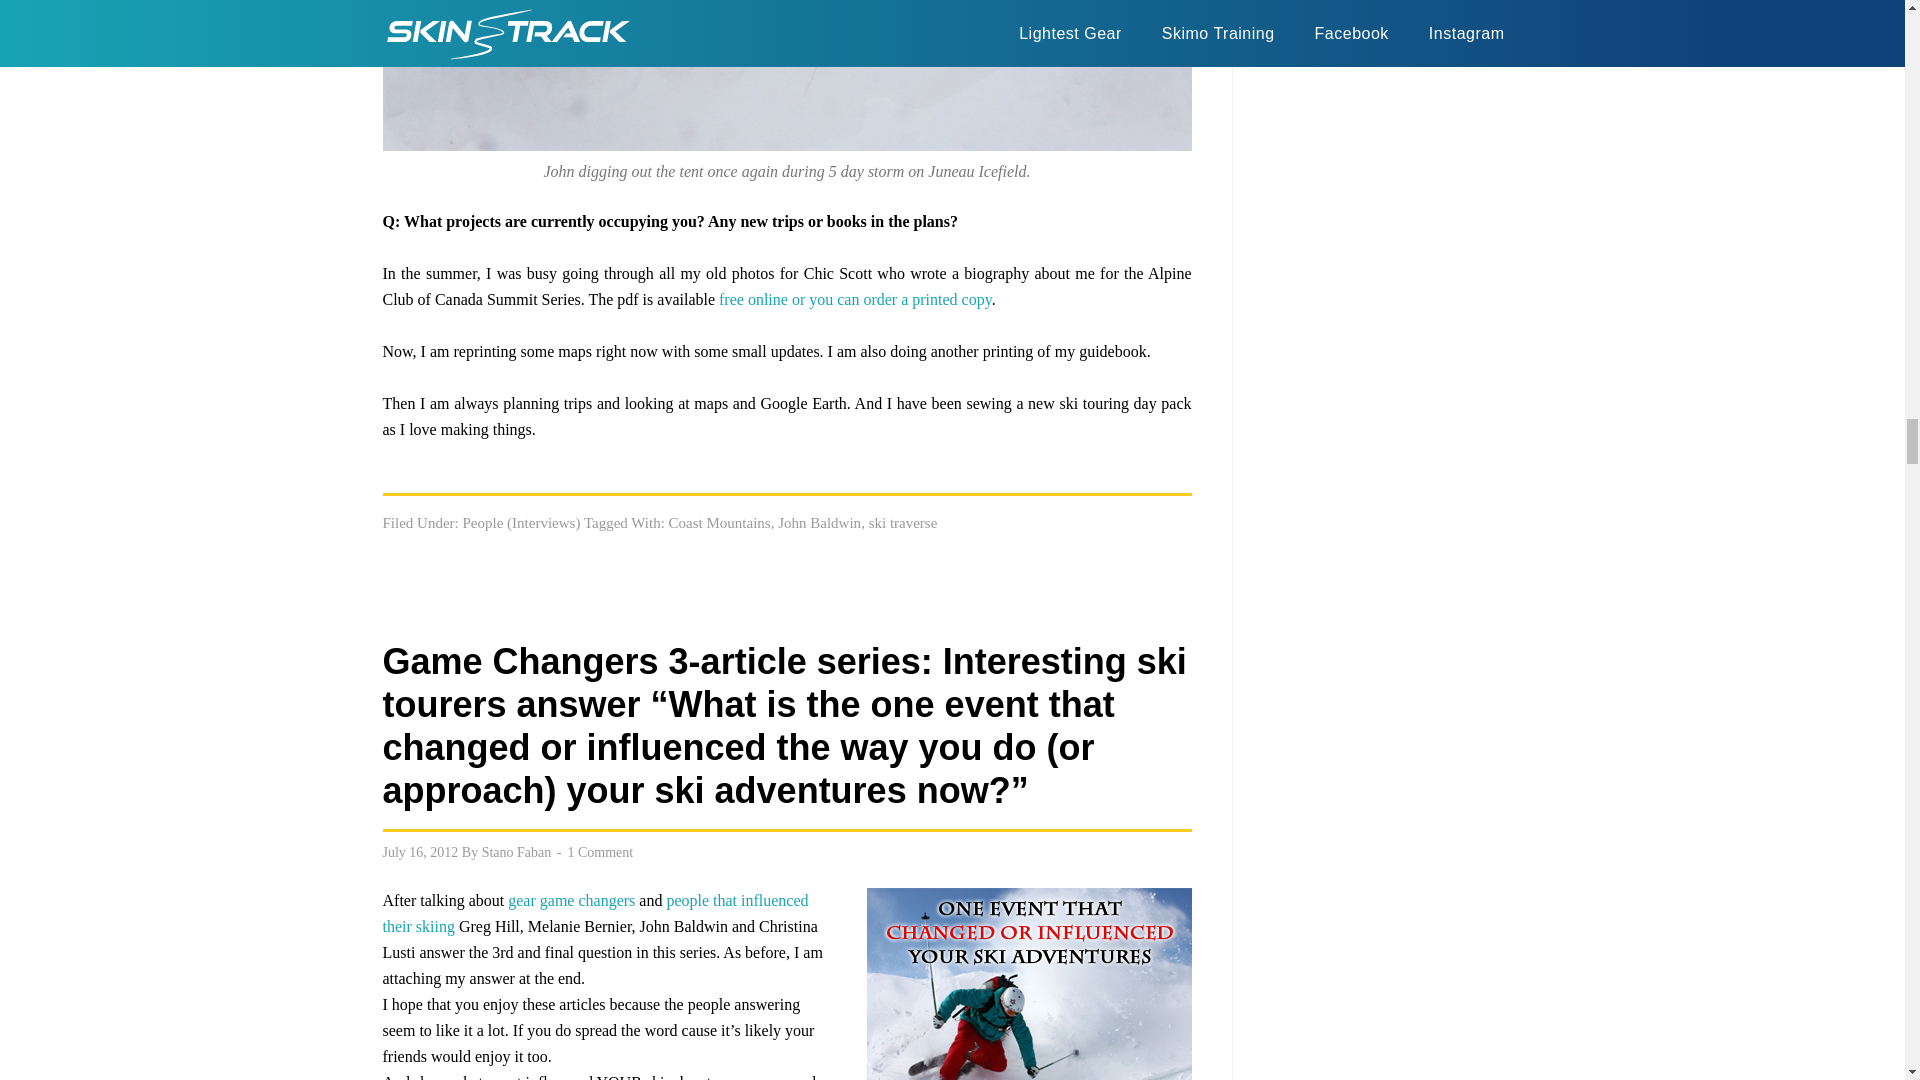 The height and width of the screenshot is (1080, 1920). I want to click on gear game changers, so click(572, 900).